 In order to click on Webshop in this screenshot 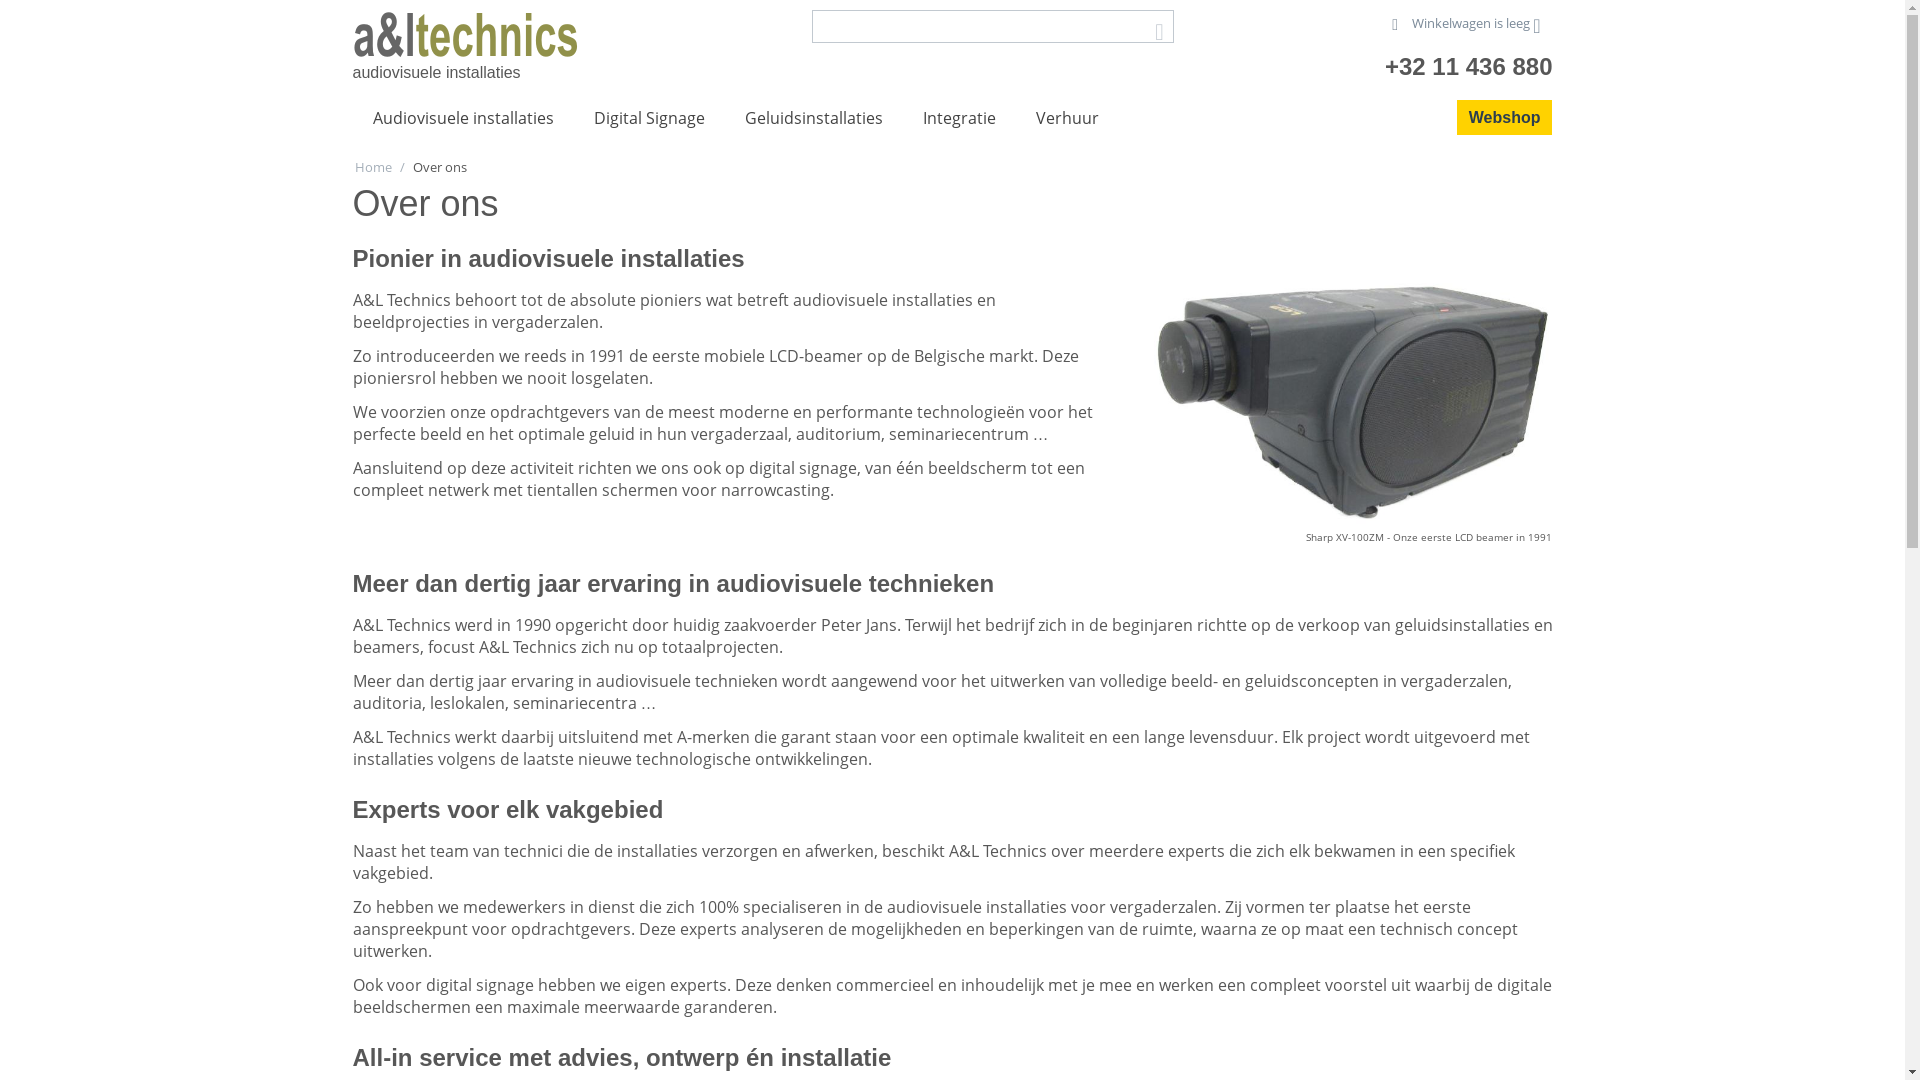, I will do `click(1505, 118)`.